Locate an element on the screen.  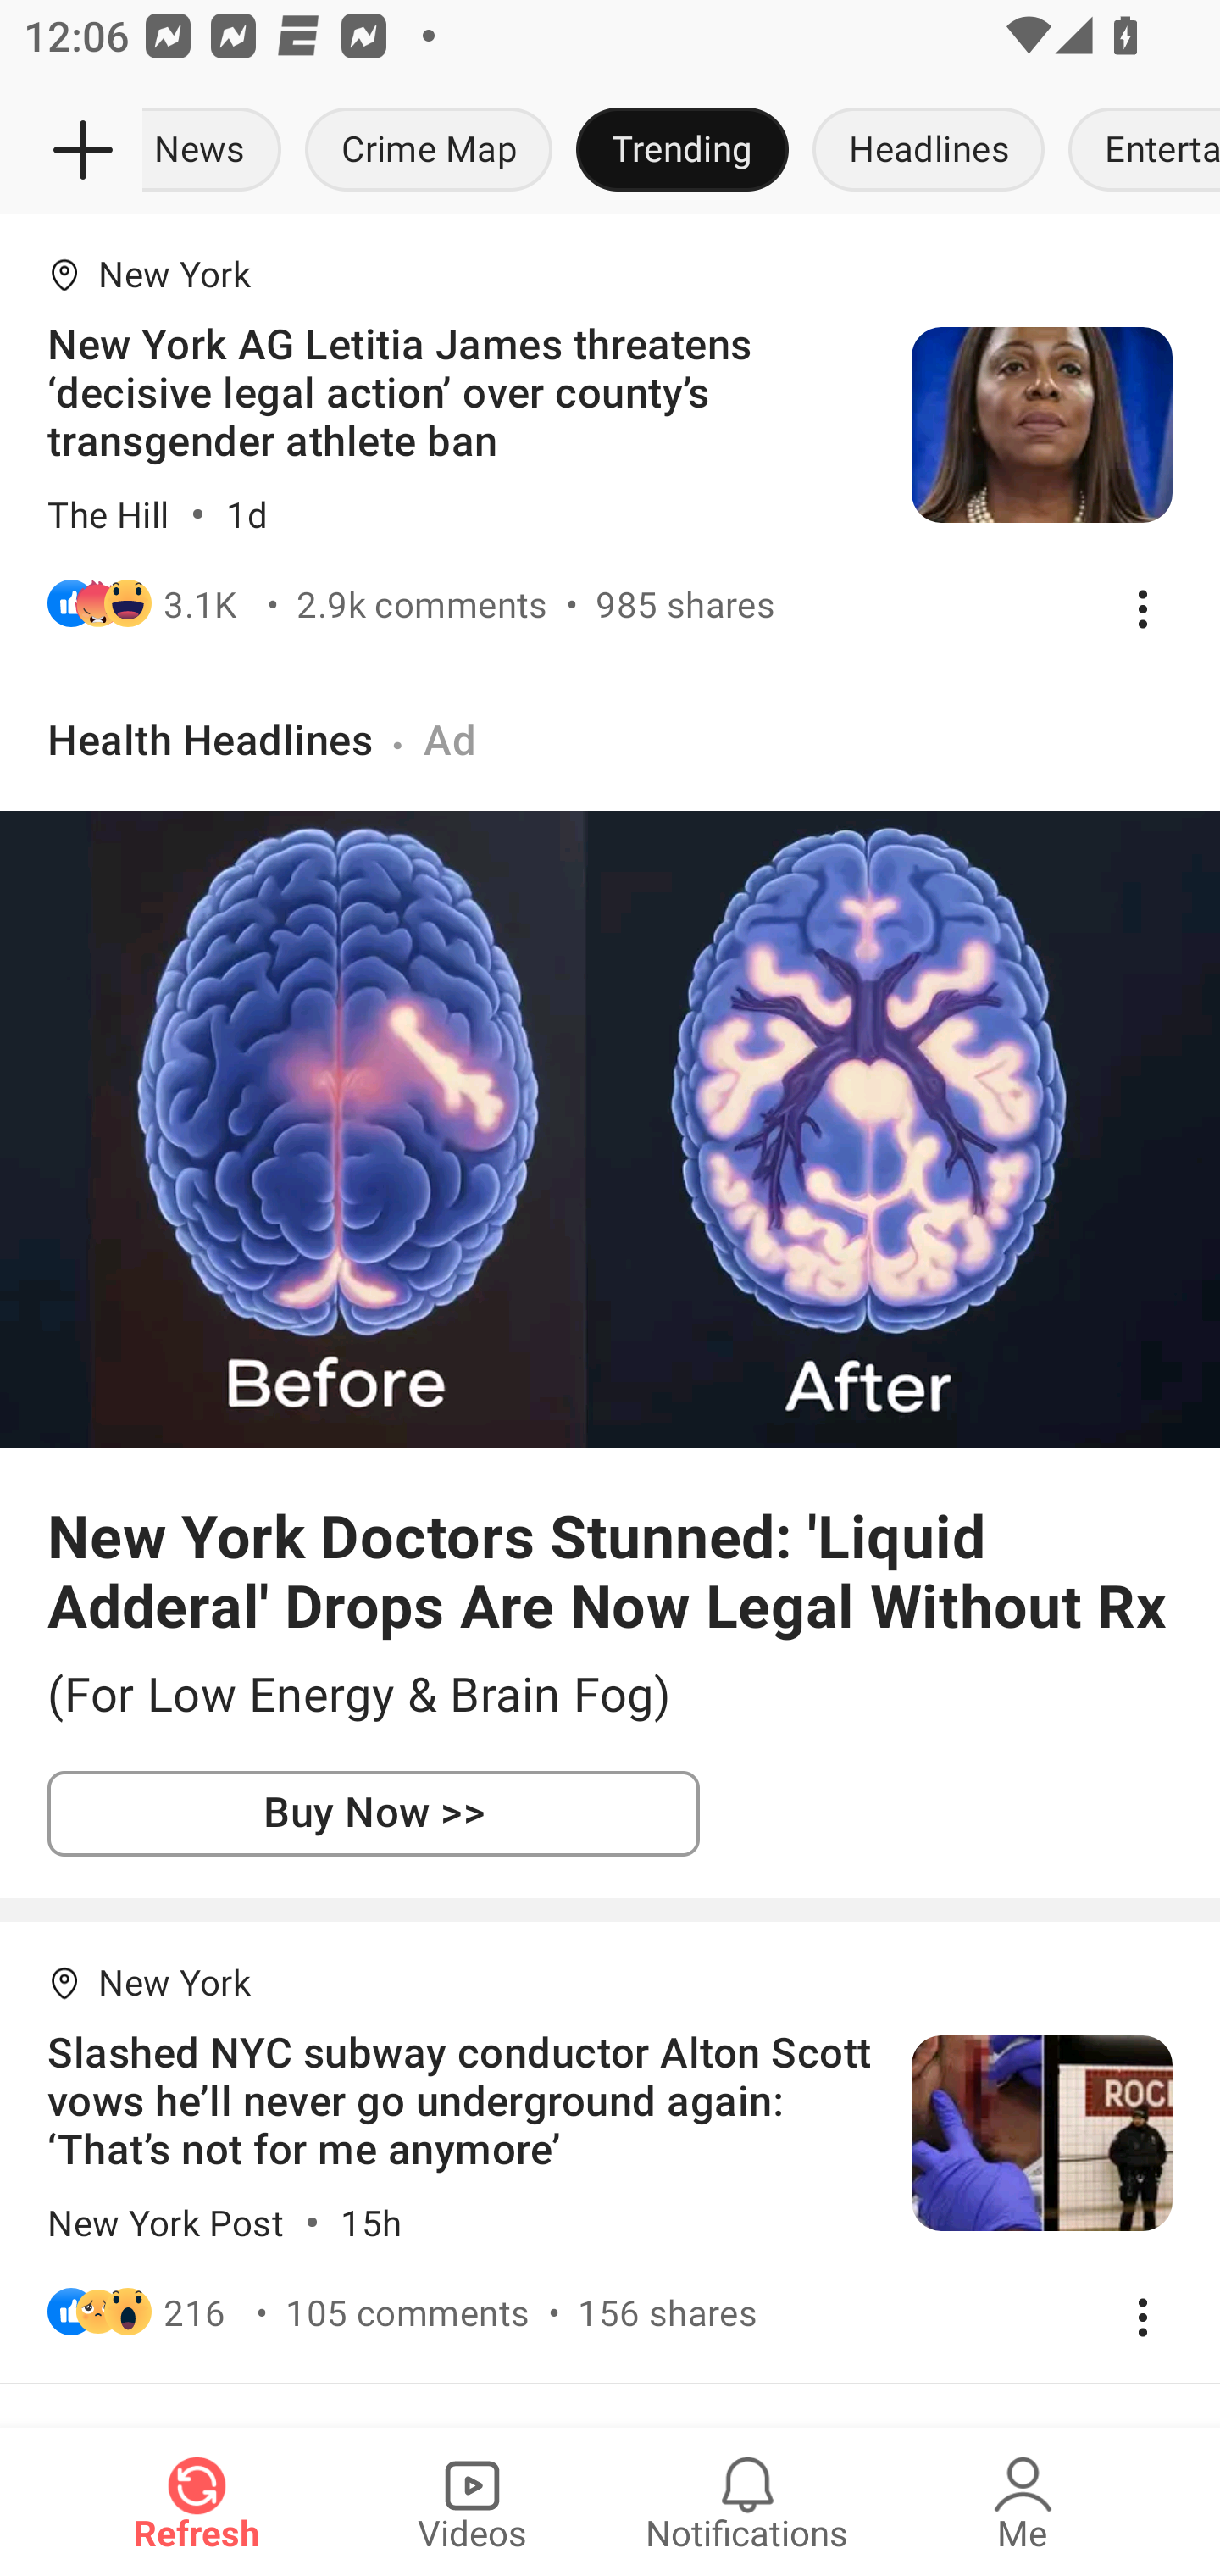
Buy Now >> is located at coordinates (374, 1814).